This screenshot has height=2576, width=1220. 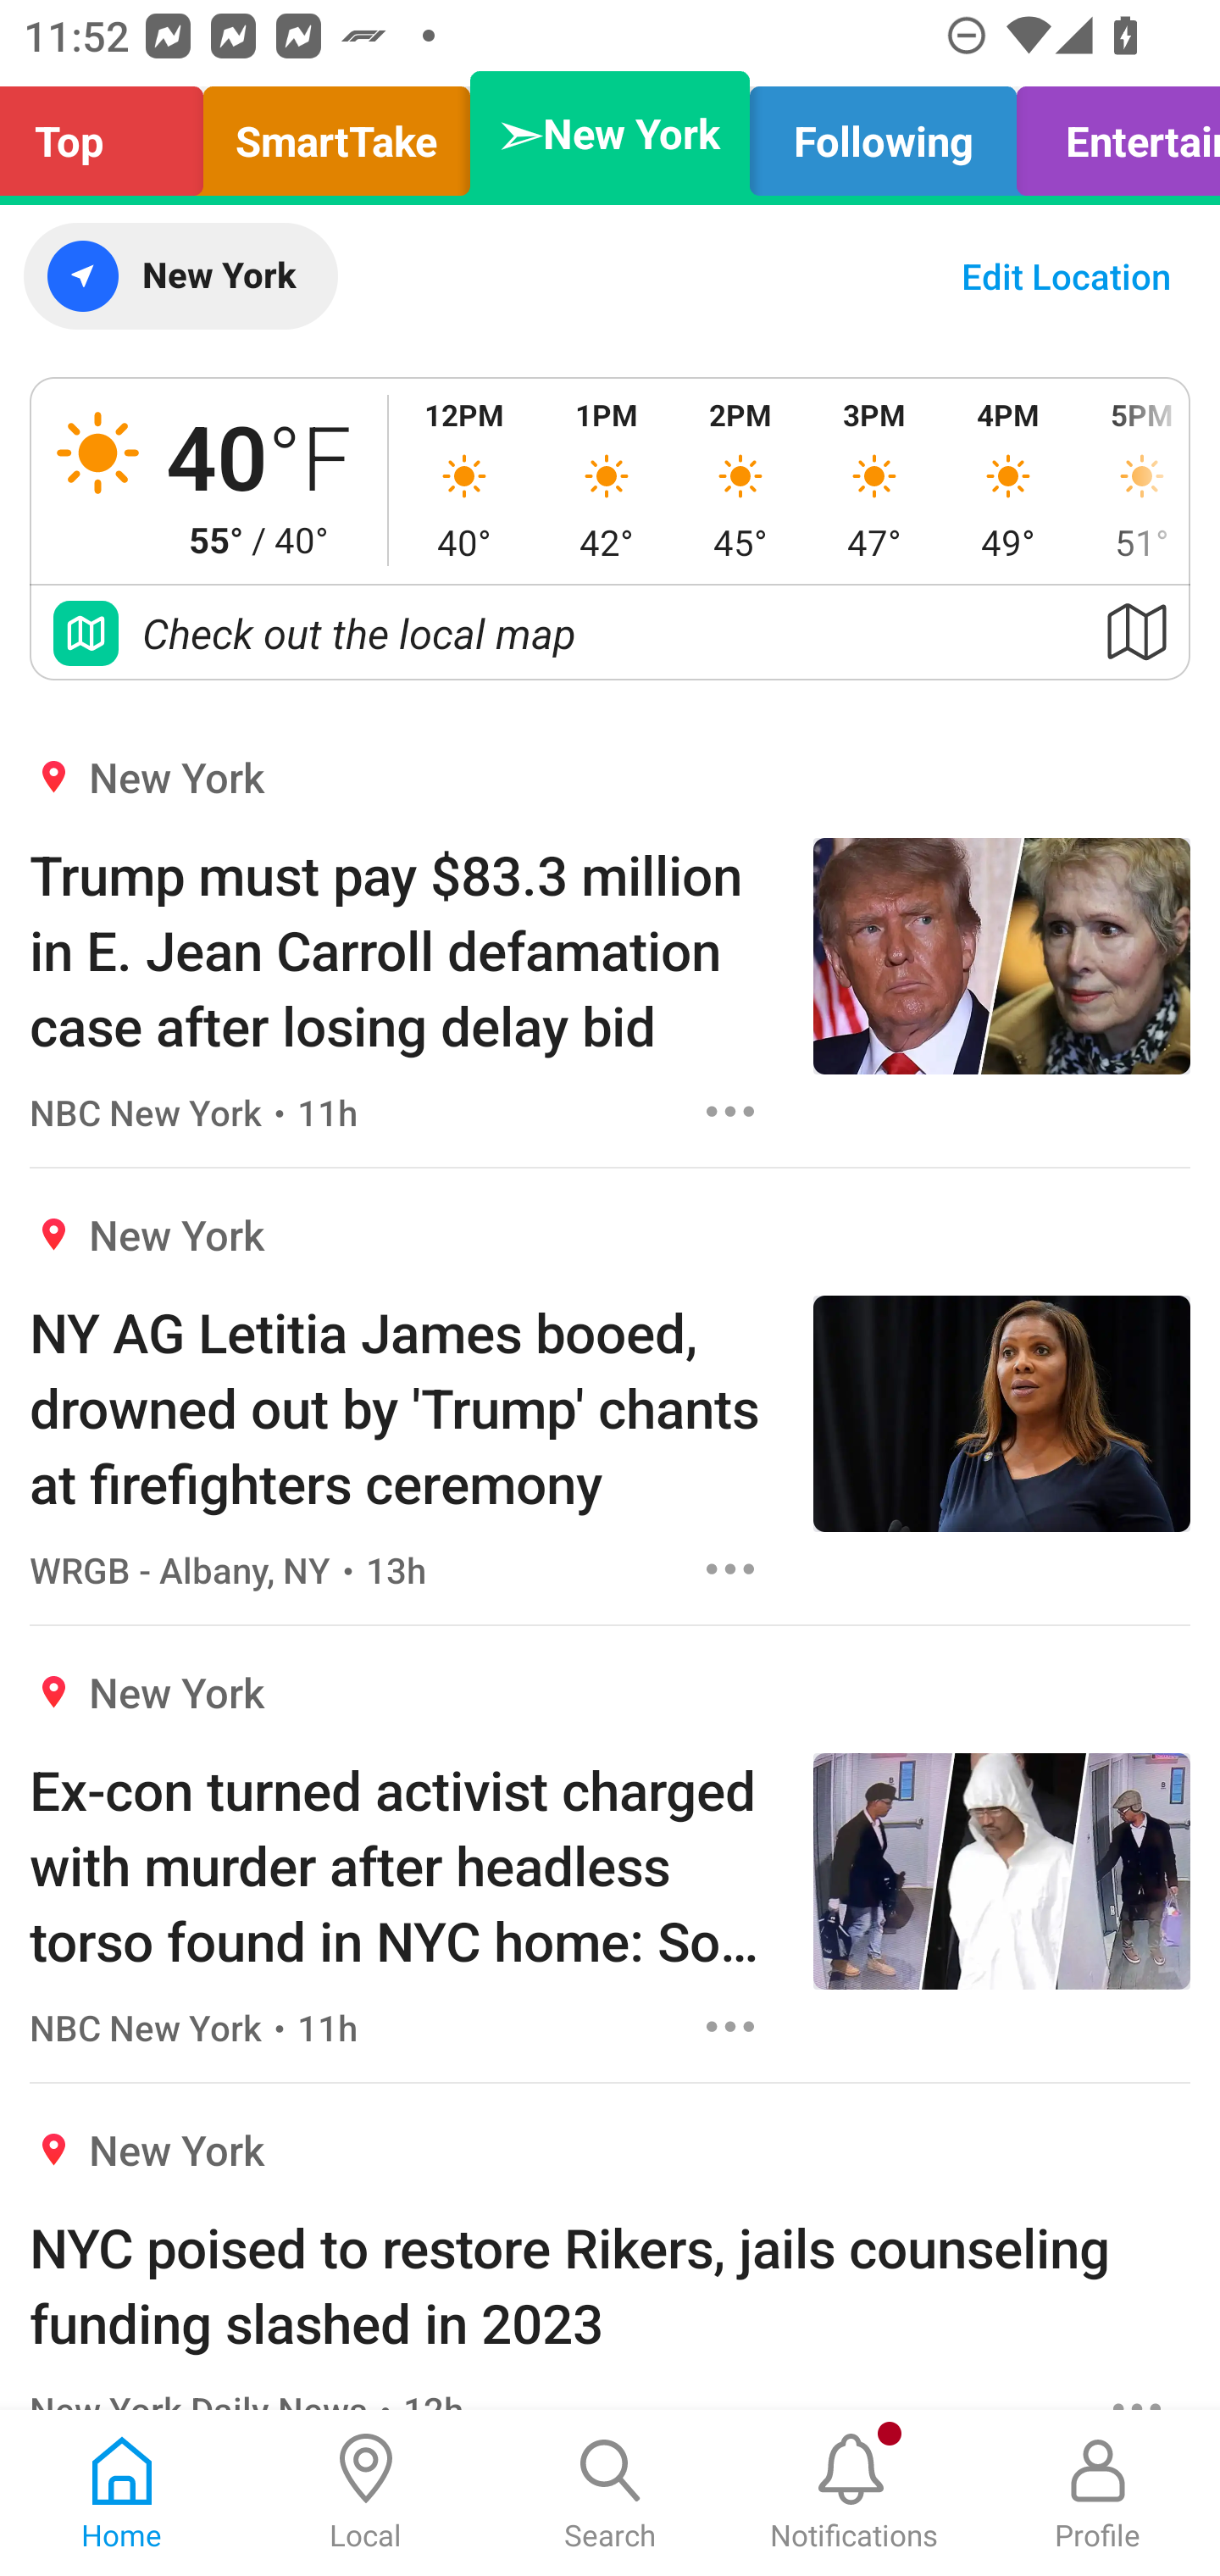 I want to click on 3PM 47°, so click(x=874, y=480).